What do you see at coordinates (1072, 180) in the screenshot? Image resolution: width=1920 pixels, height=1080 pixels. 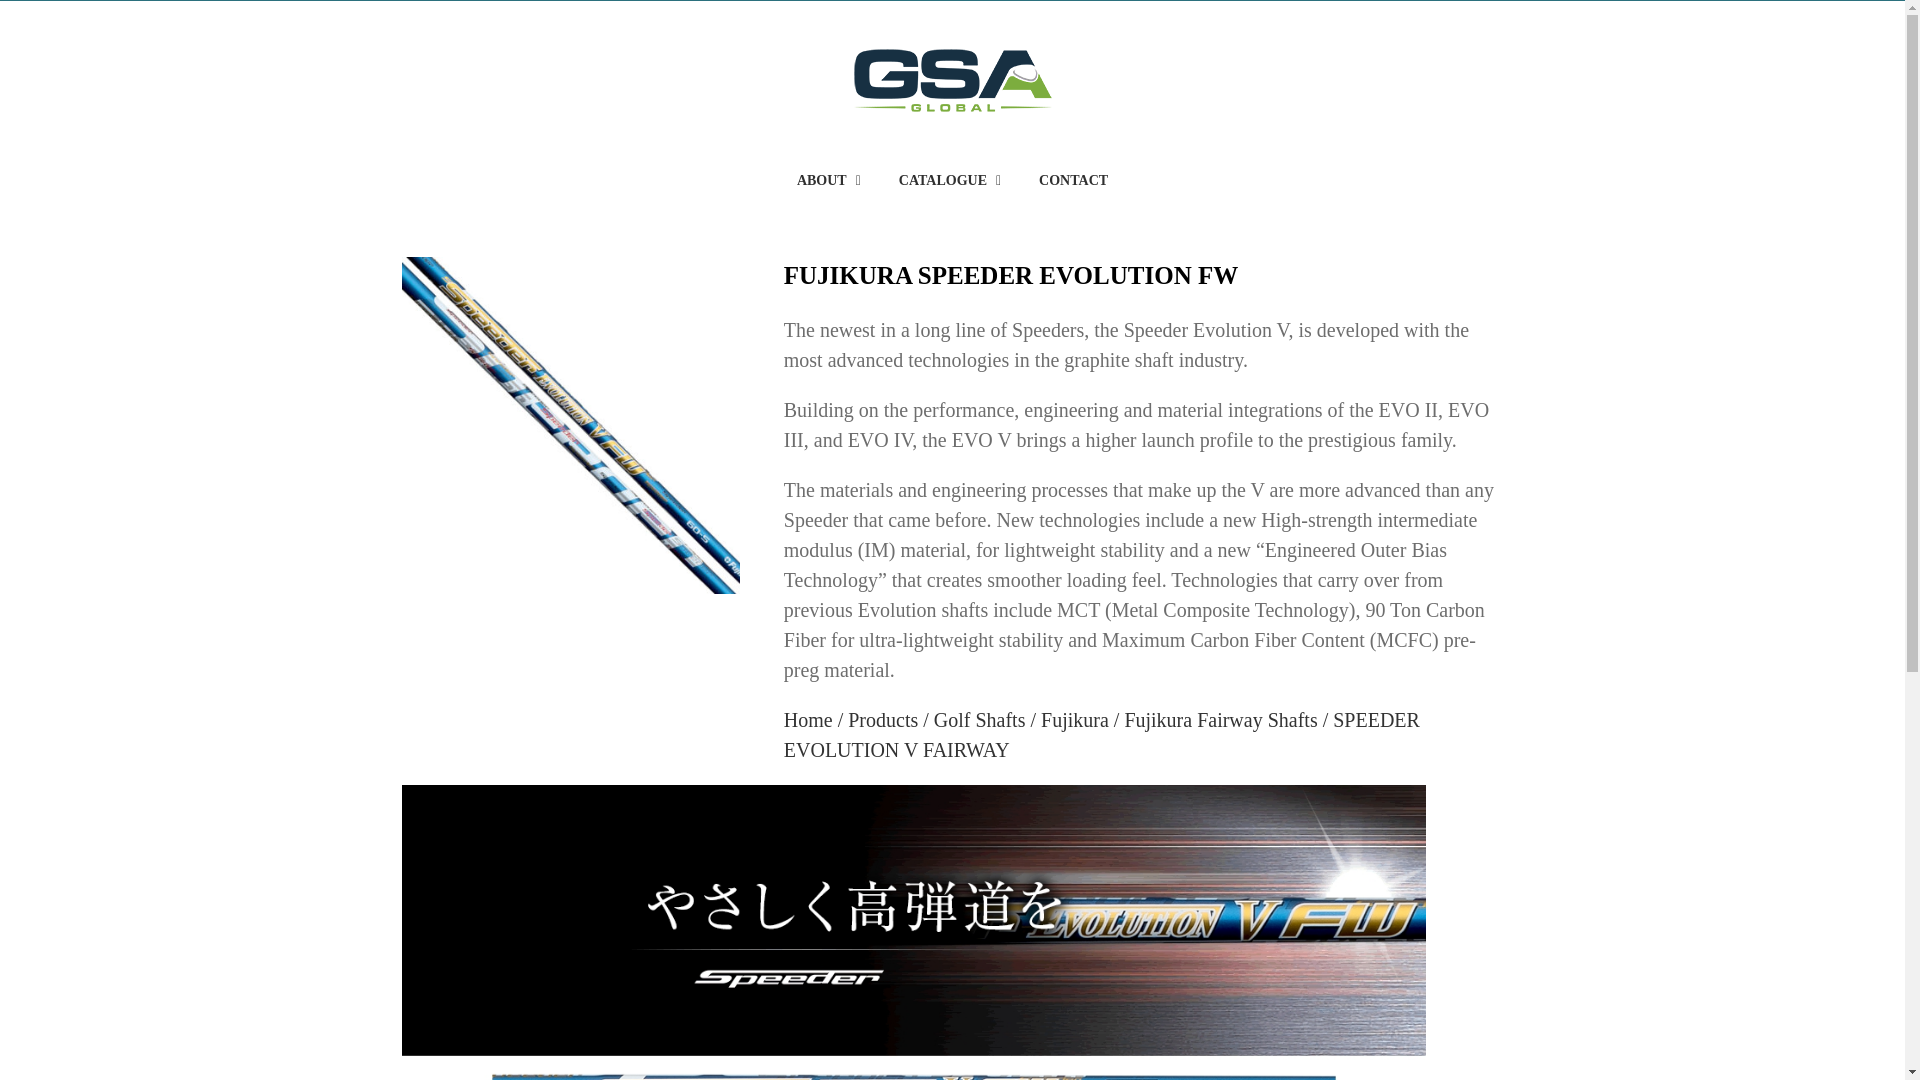 I see `CONTACT` at bounding box center [1072, 180].